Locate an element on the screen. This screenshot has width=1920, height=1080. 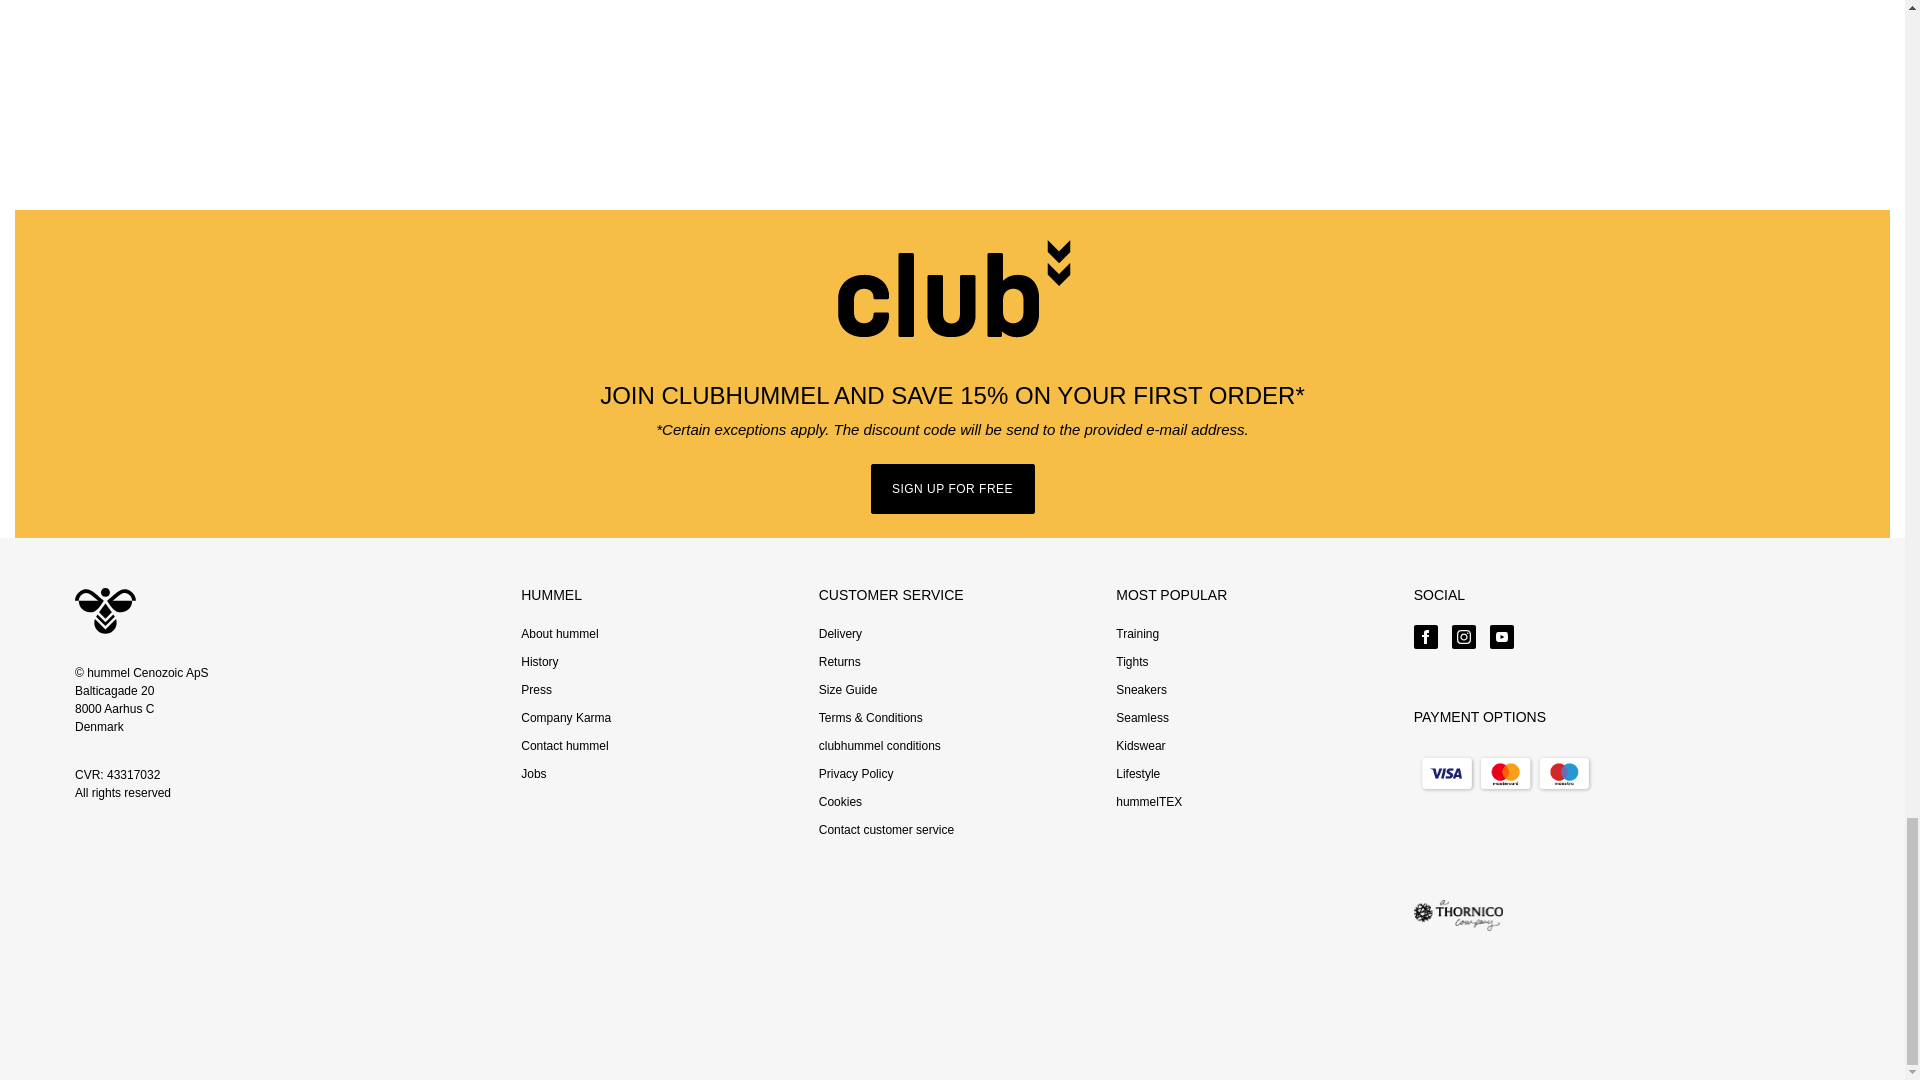
Go to Size Guide is located at coordinates (848, 689).